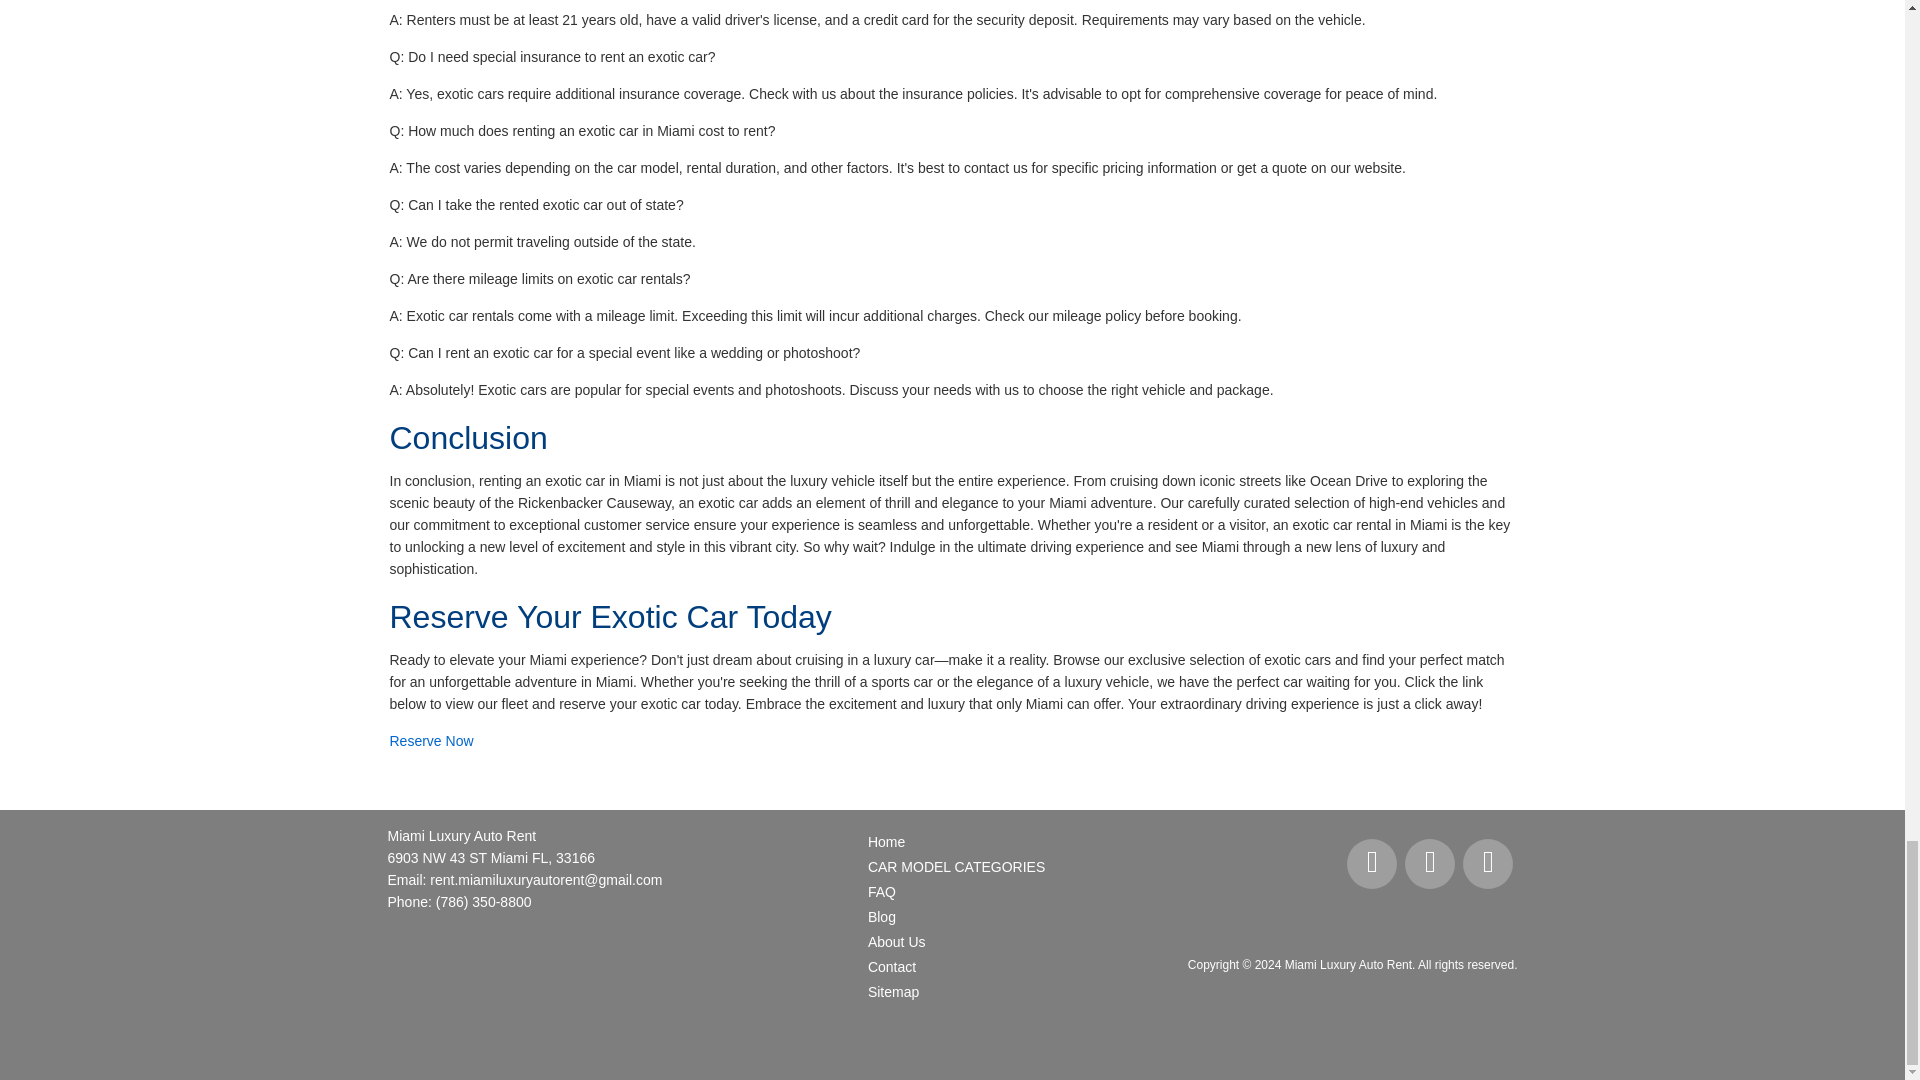  I want to click on Reserve Now, so click(432, 741).